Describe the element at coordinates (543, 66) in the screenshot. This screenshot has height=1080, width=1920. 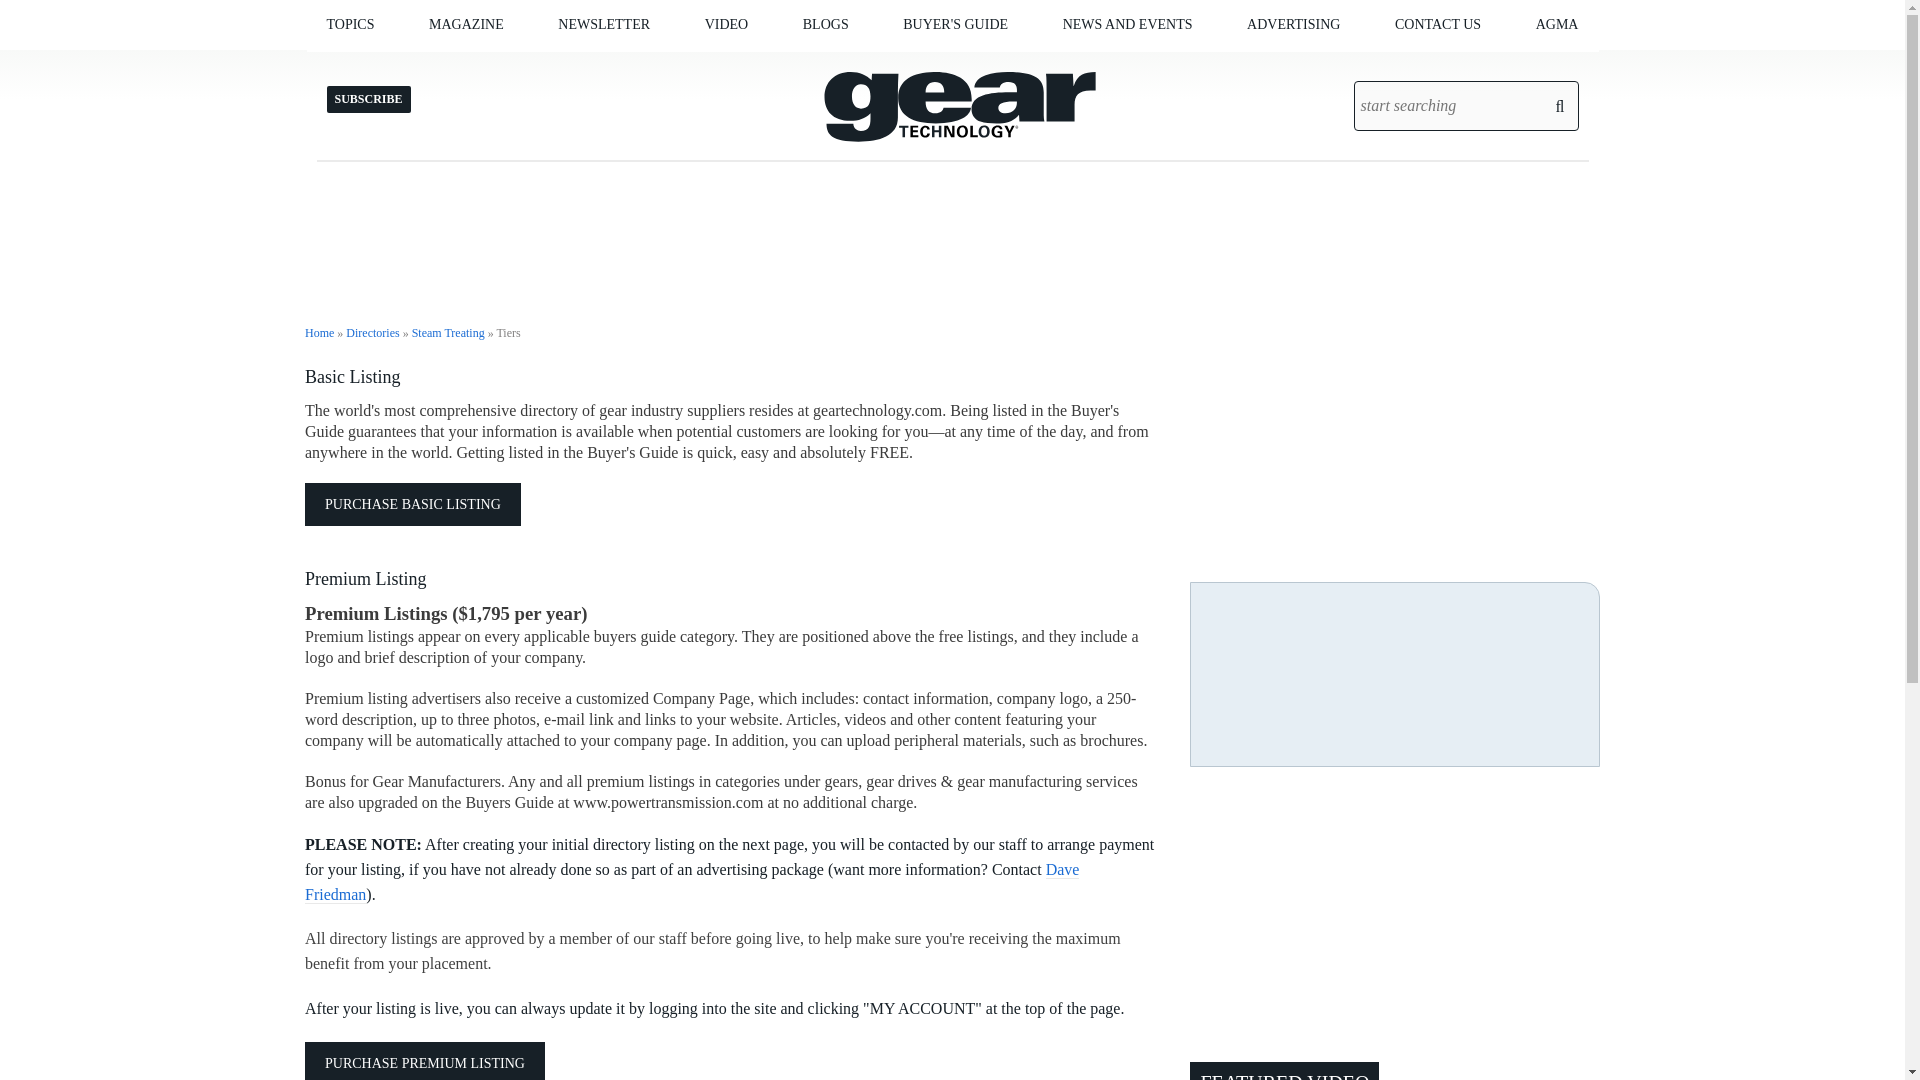
I see `ARCHIVES` at that location.